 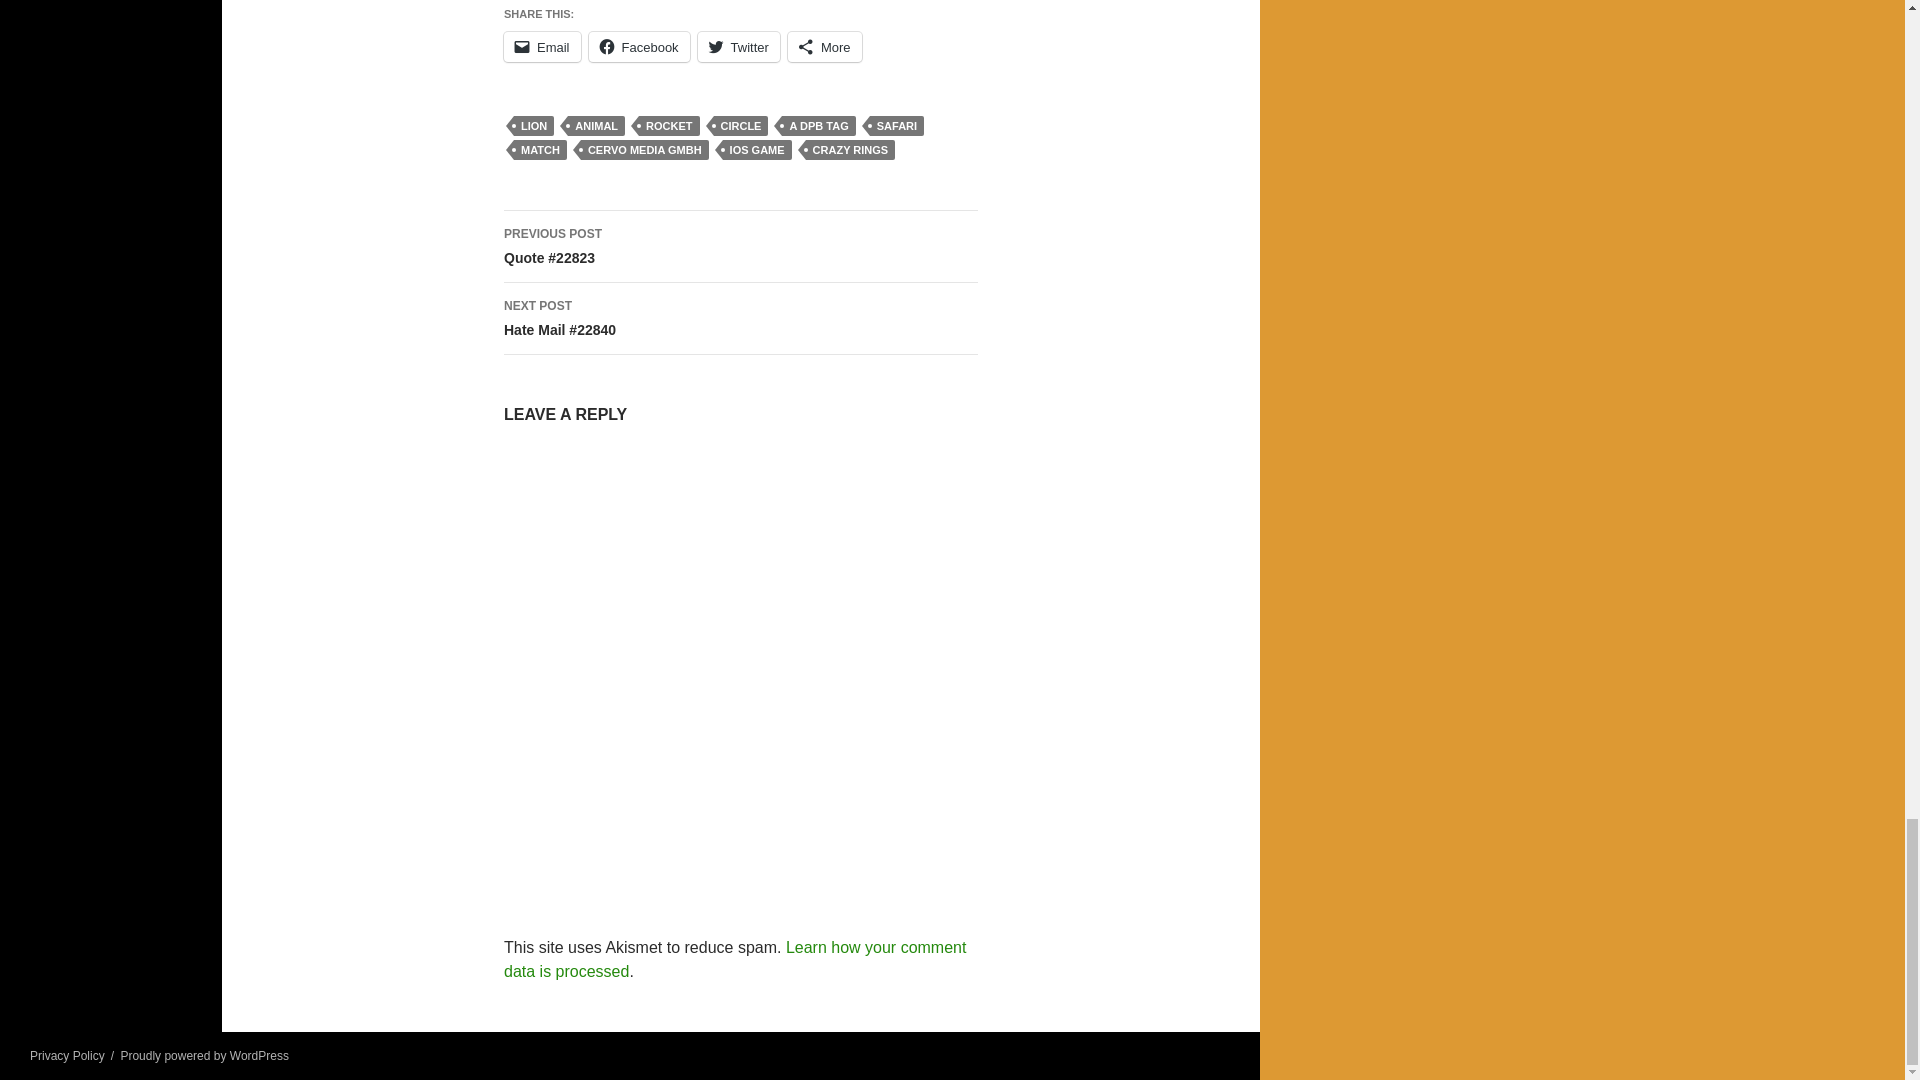 I want to click on Comment Form, so click(x=740, y=666).